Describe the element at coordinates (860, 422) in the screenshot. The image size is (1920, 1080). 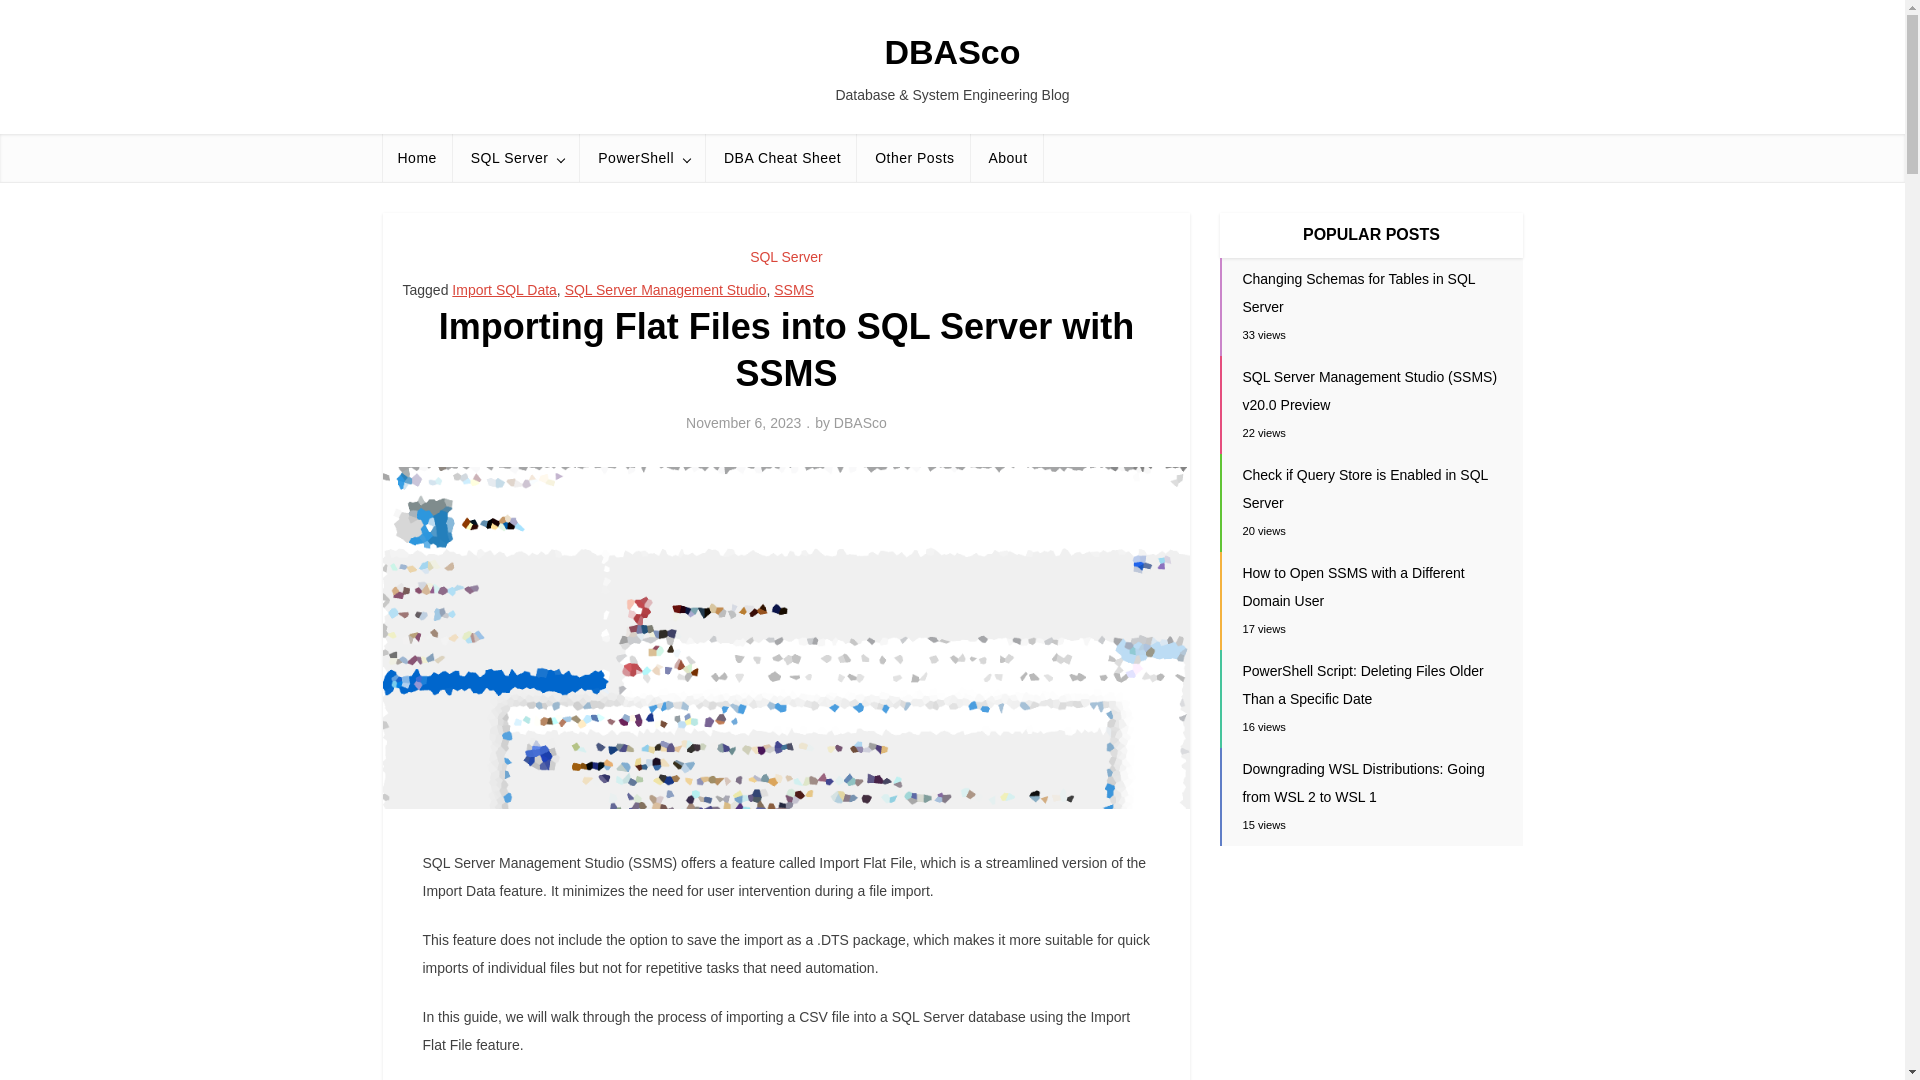
I see `DBASco` at that location.